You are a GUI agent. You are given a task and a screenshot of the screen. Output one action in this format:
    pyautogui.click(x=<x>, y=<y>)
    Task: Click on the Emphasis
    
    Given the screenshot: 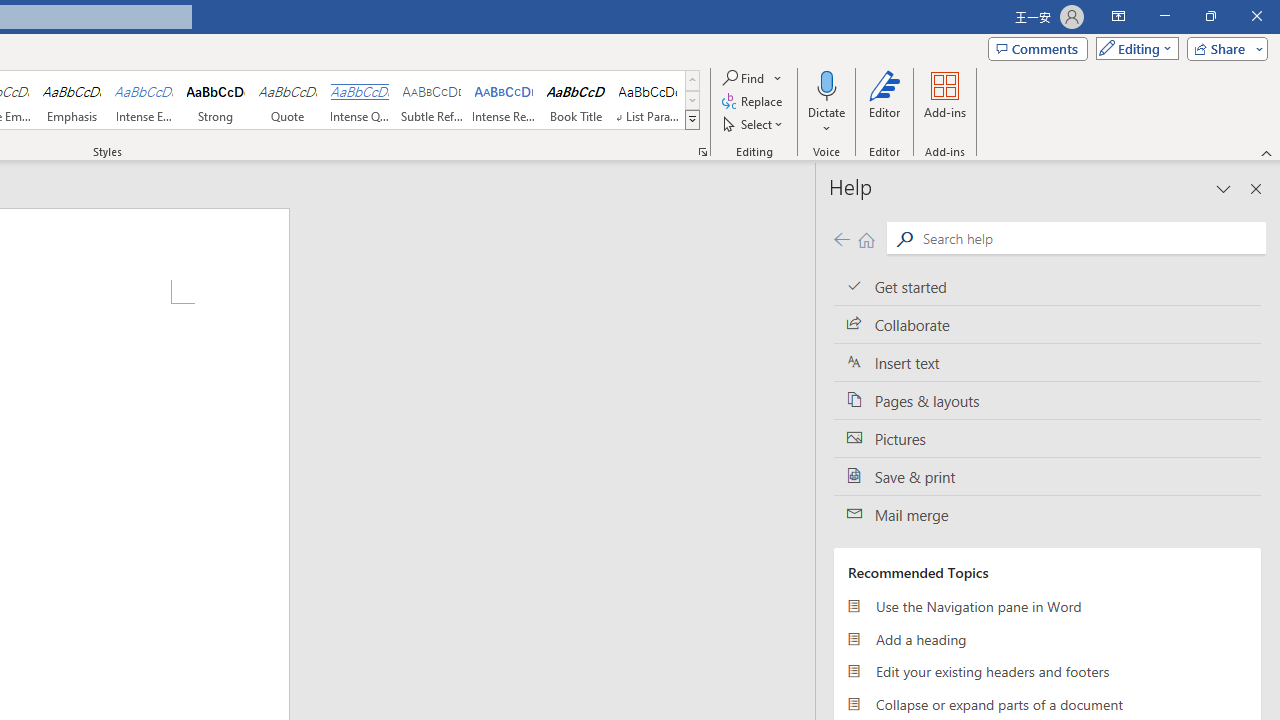 What is the action you would take?
    pyautogui.click(x=71, y=100)
    